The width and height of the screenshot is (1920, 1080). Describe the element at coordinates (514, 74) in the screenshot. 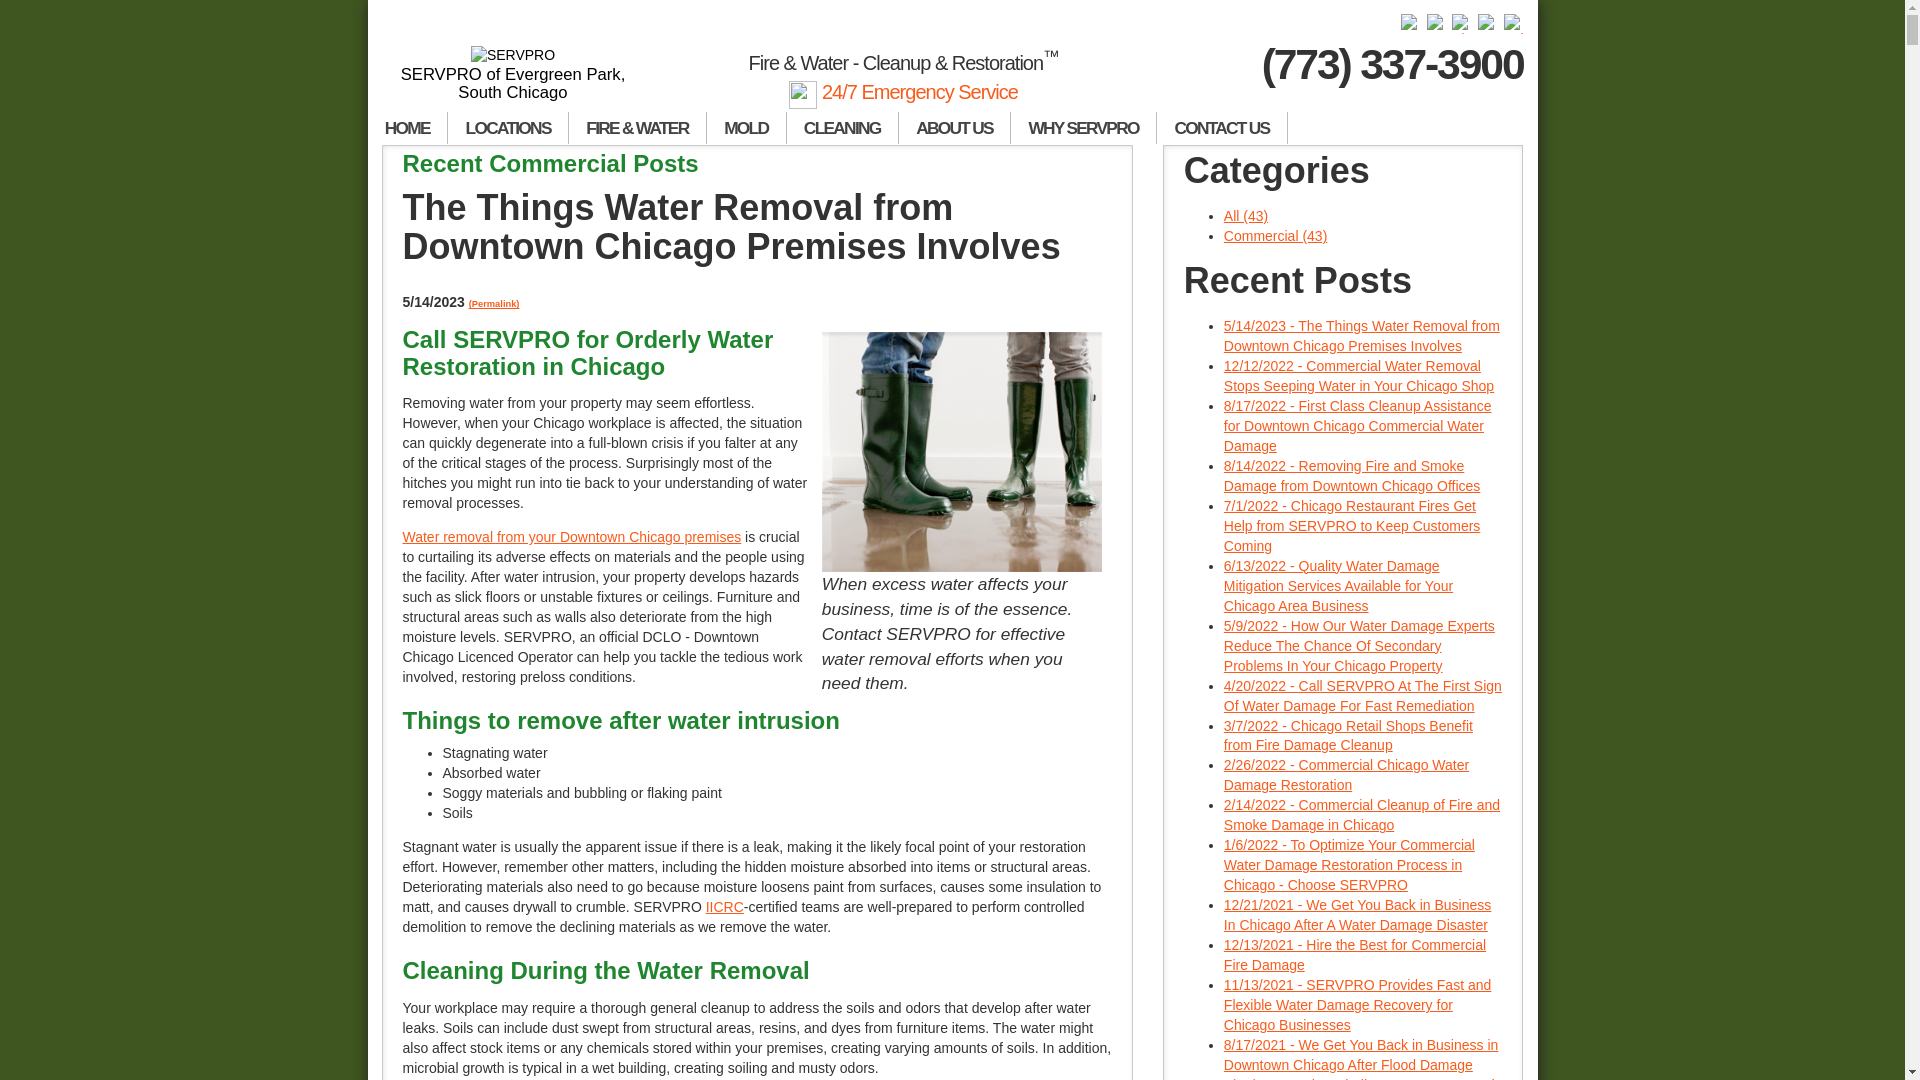

I see `SERVPRO of Evergreen Park, South Chicago` at that location.